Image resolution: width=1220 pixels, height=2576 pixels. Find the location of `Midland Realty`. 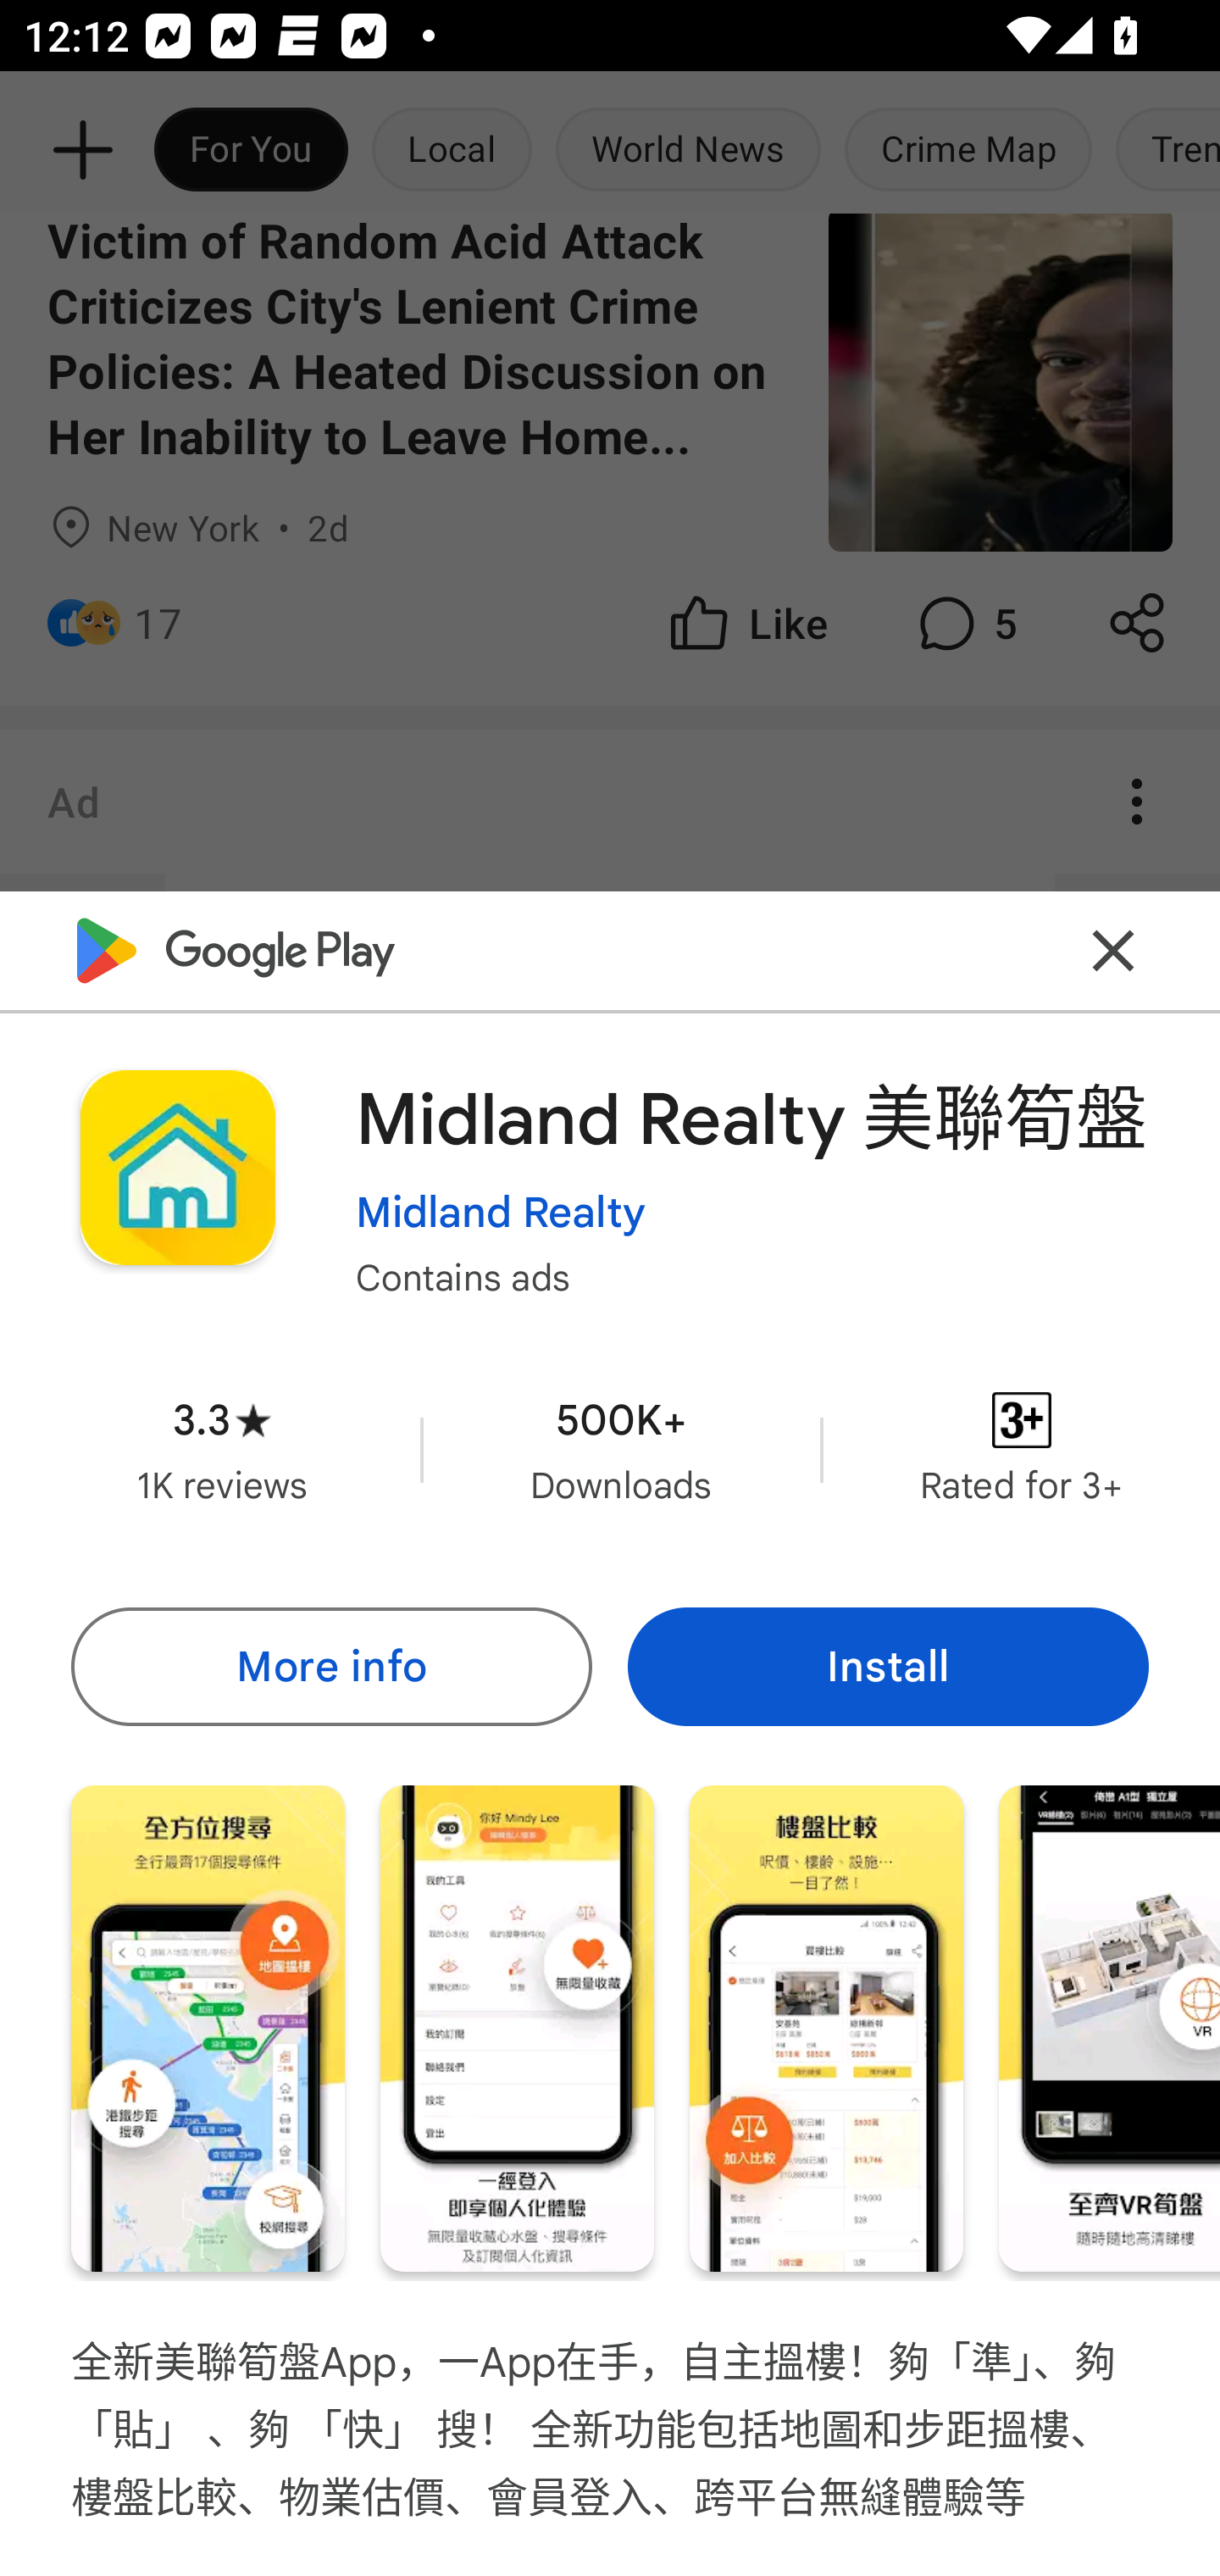

Midland Realty is located at coordinates (500, 1212).